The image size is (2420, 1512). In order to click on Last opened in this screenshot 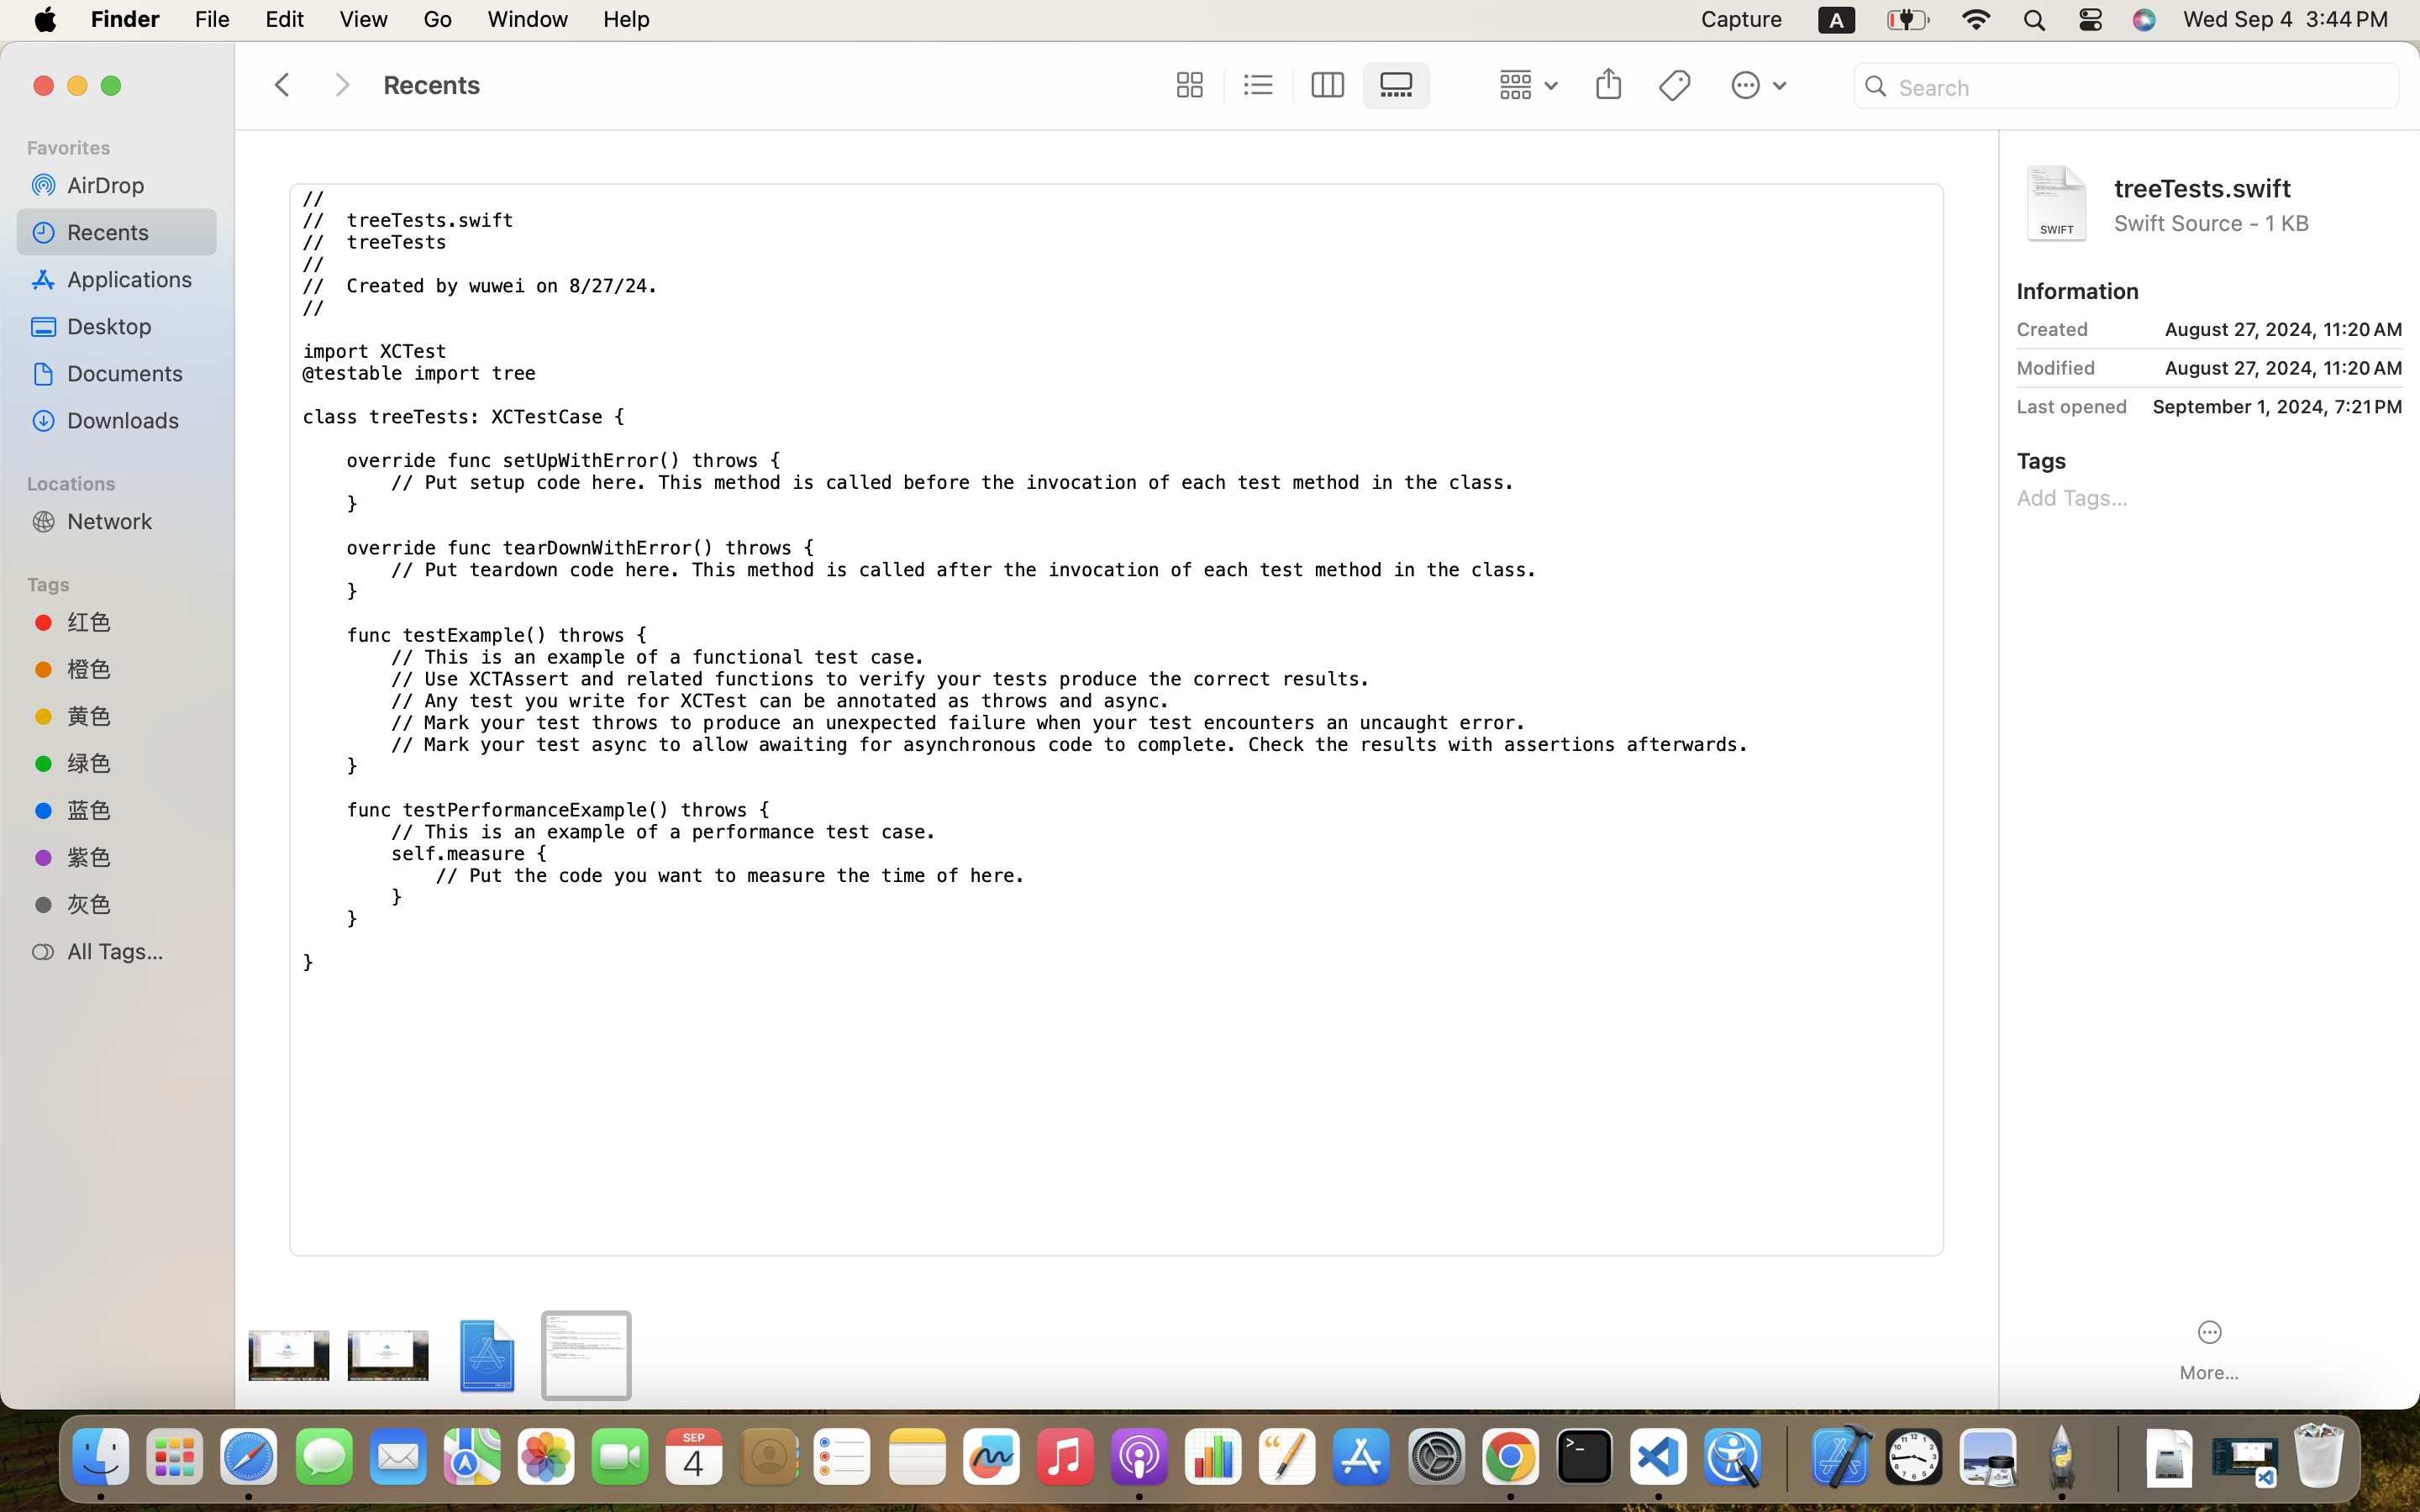, I will do `click(2072, 407)`.